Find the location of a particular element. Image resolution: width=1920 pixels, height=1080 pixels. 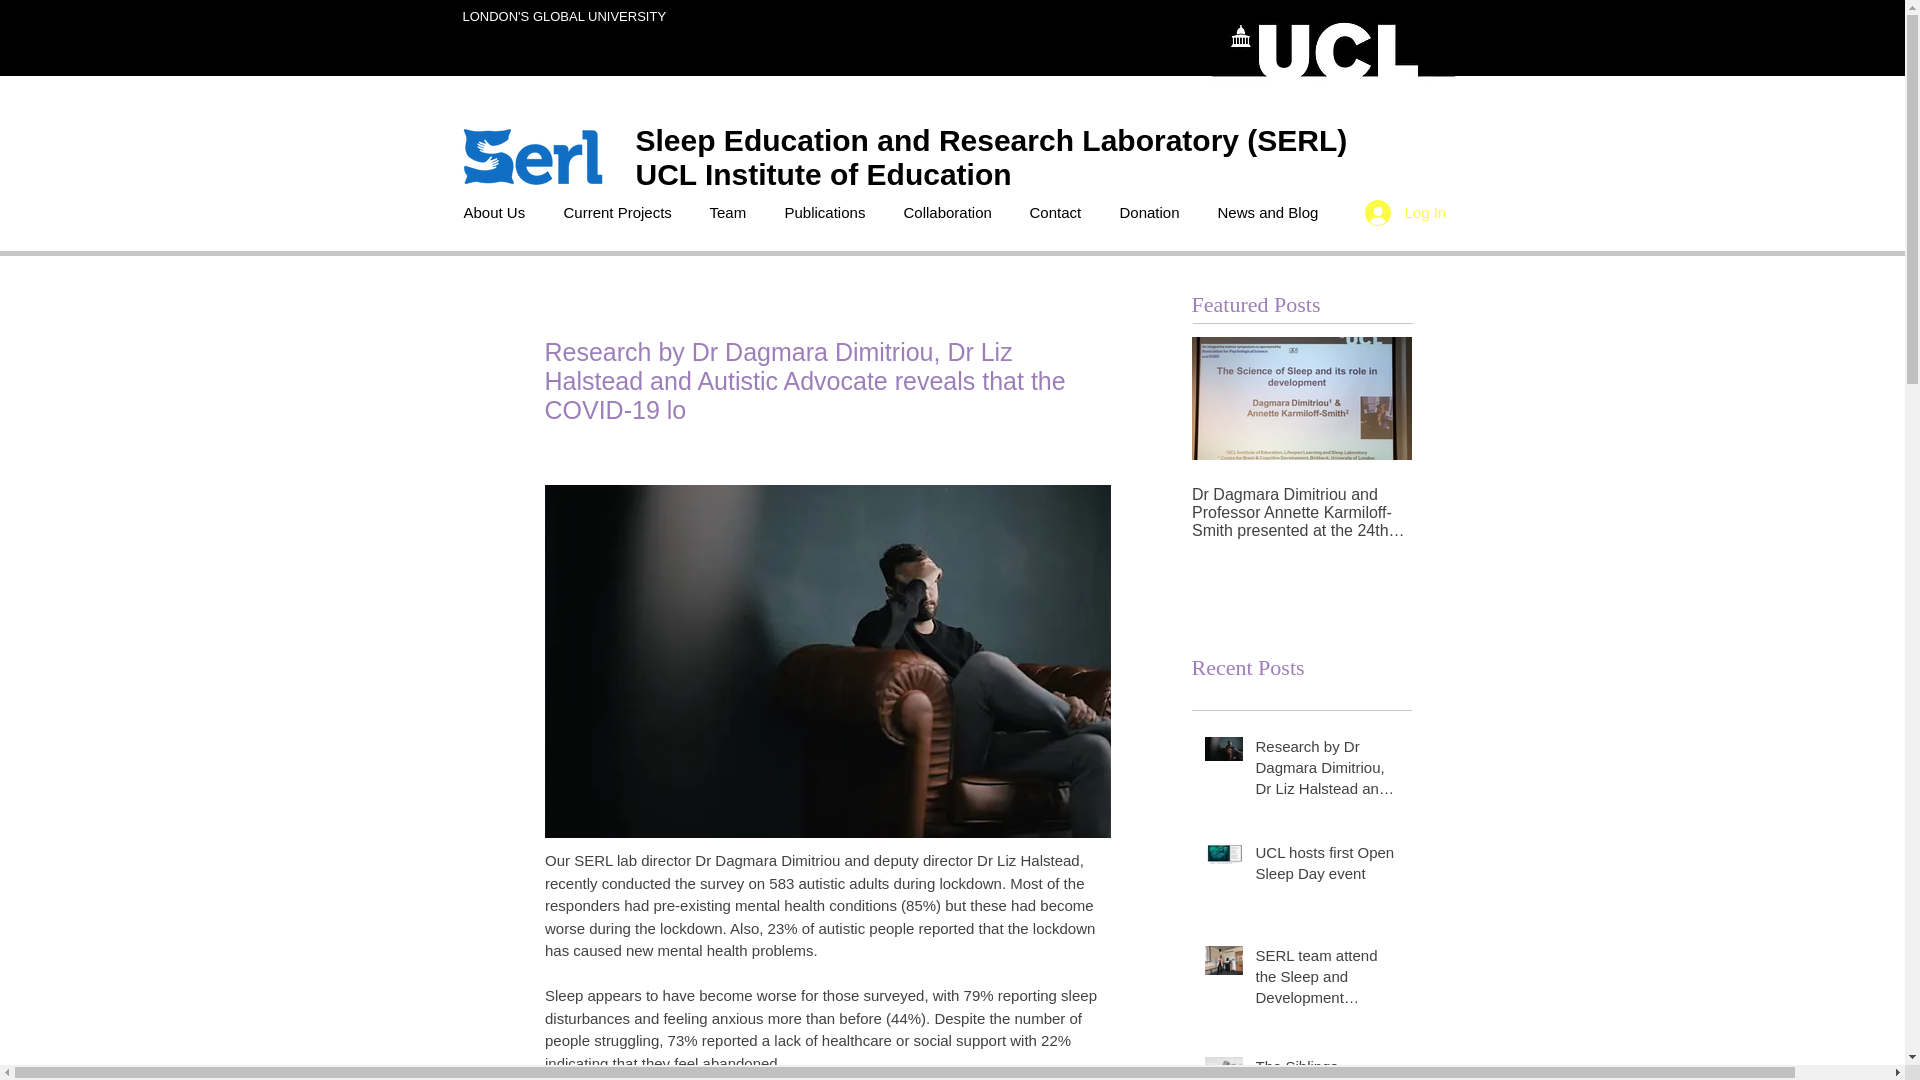

About Us is located at coordinates (497, 212).